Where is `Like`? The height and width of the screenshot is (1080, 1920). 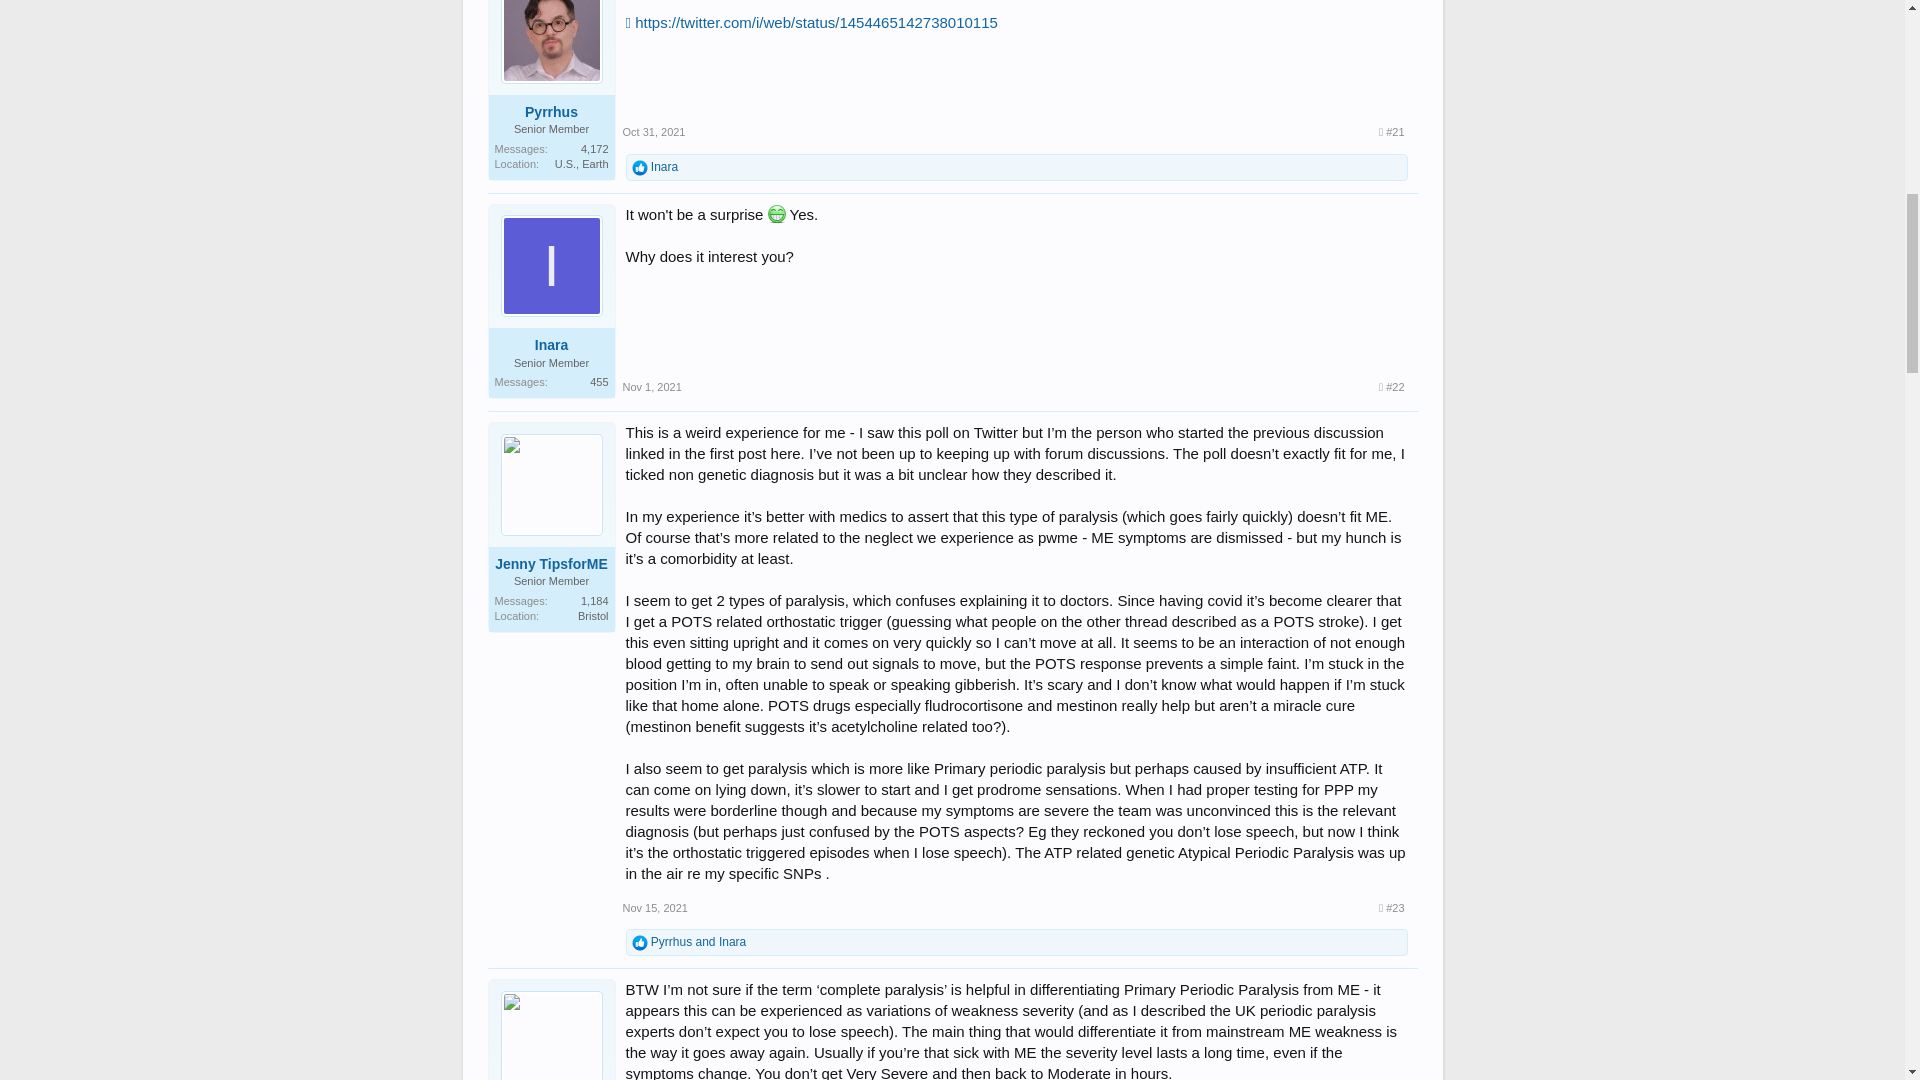 Like is located at coordinates (640, 168).